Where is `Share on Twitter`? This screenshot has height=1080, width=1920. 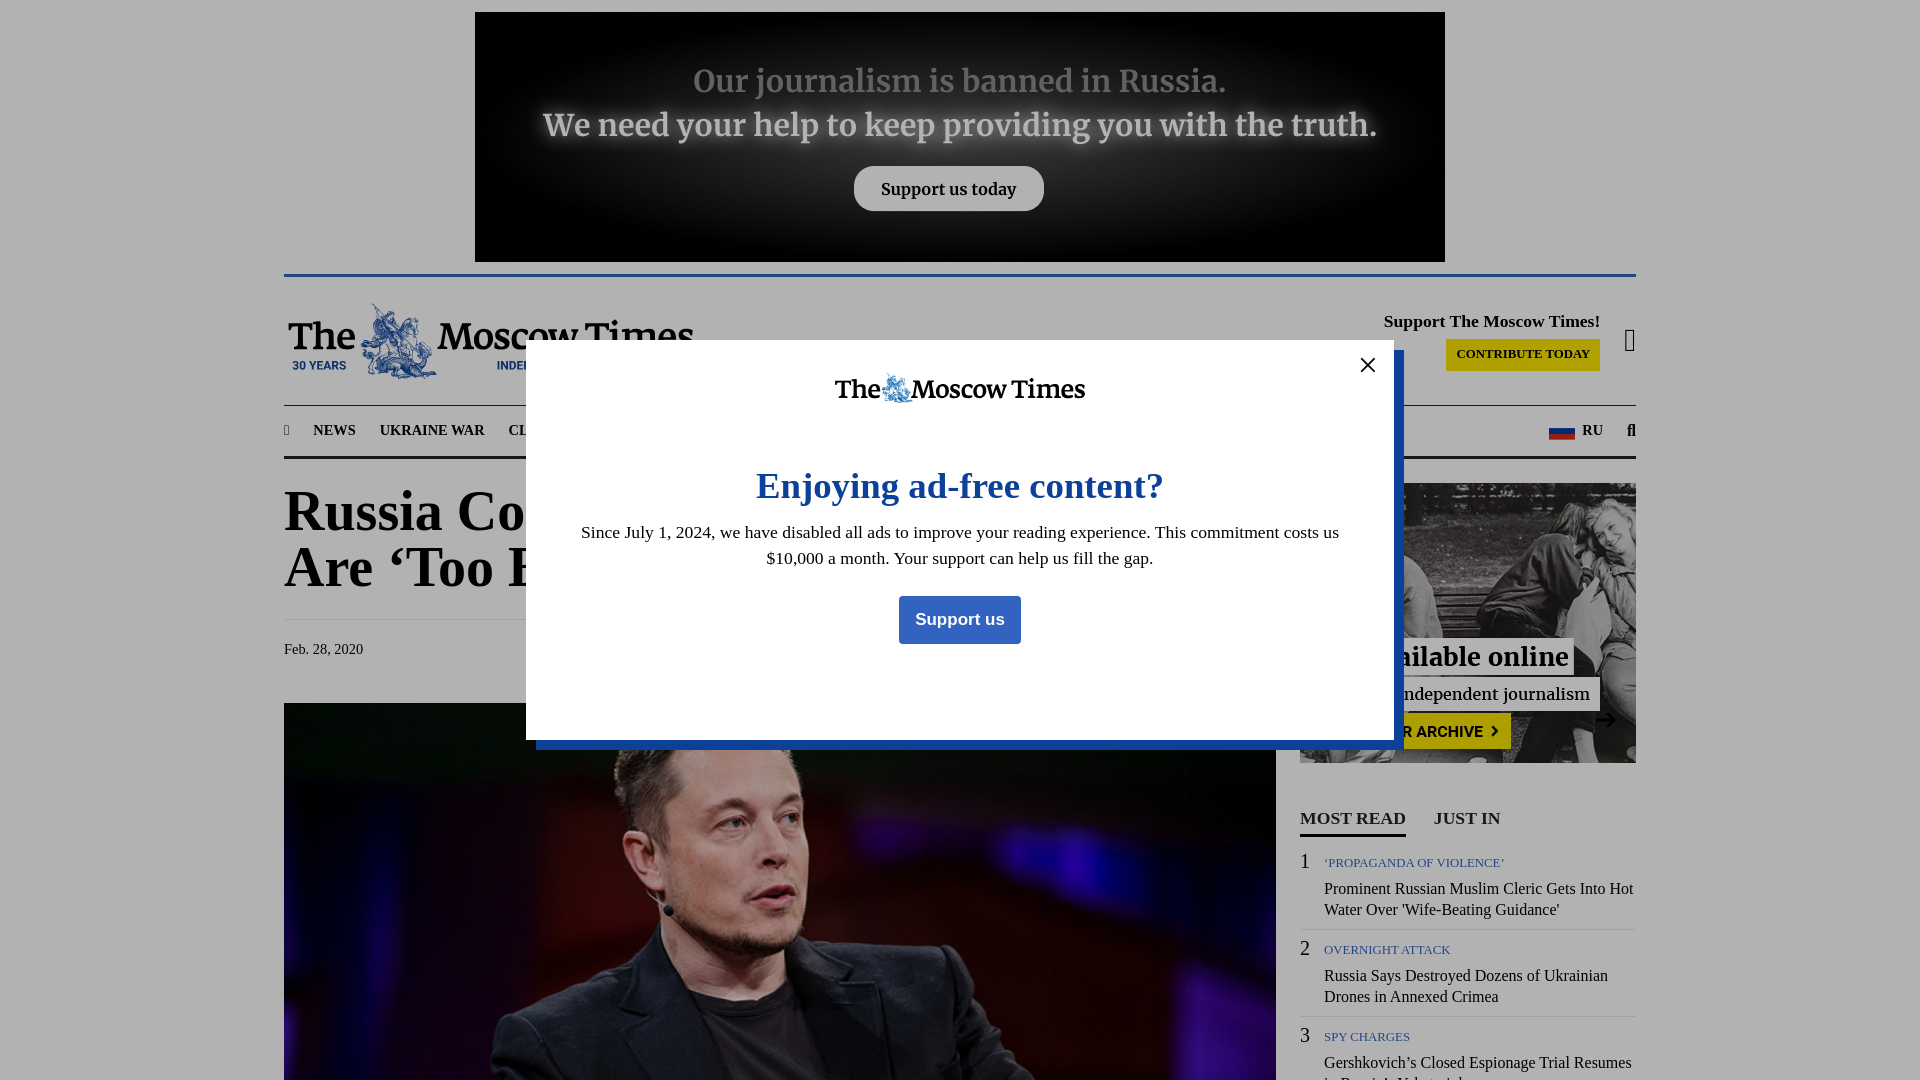 Share on Twitter is located at coordinates (1068, 649).